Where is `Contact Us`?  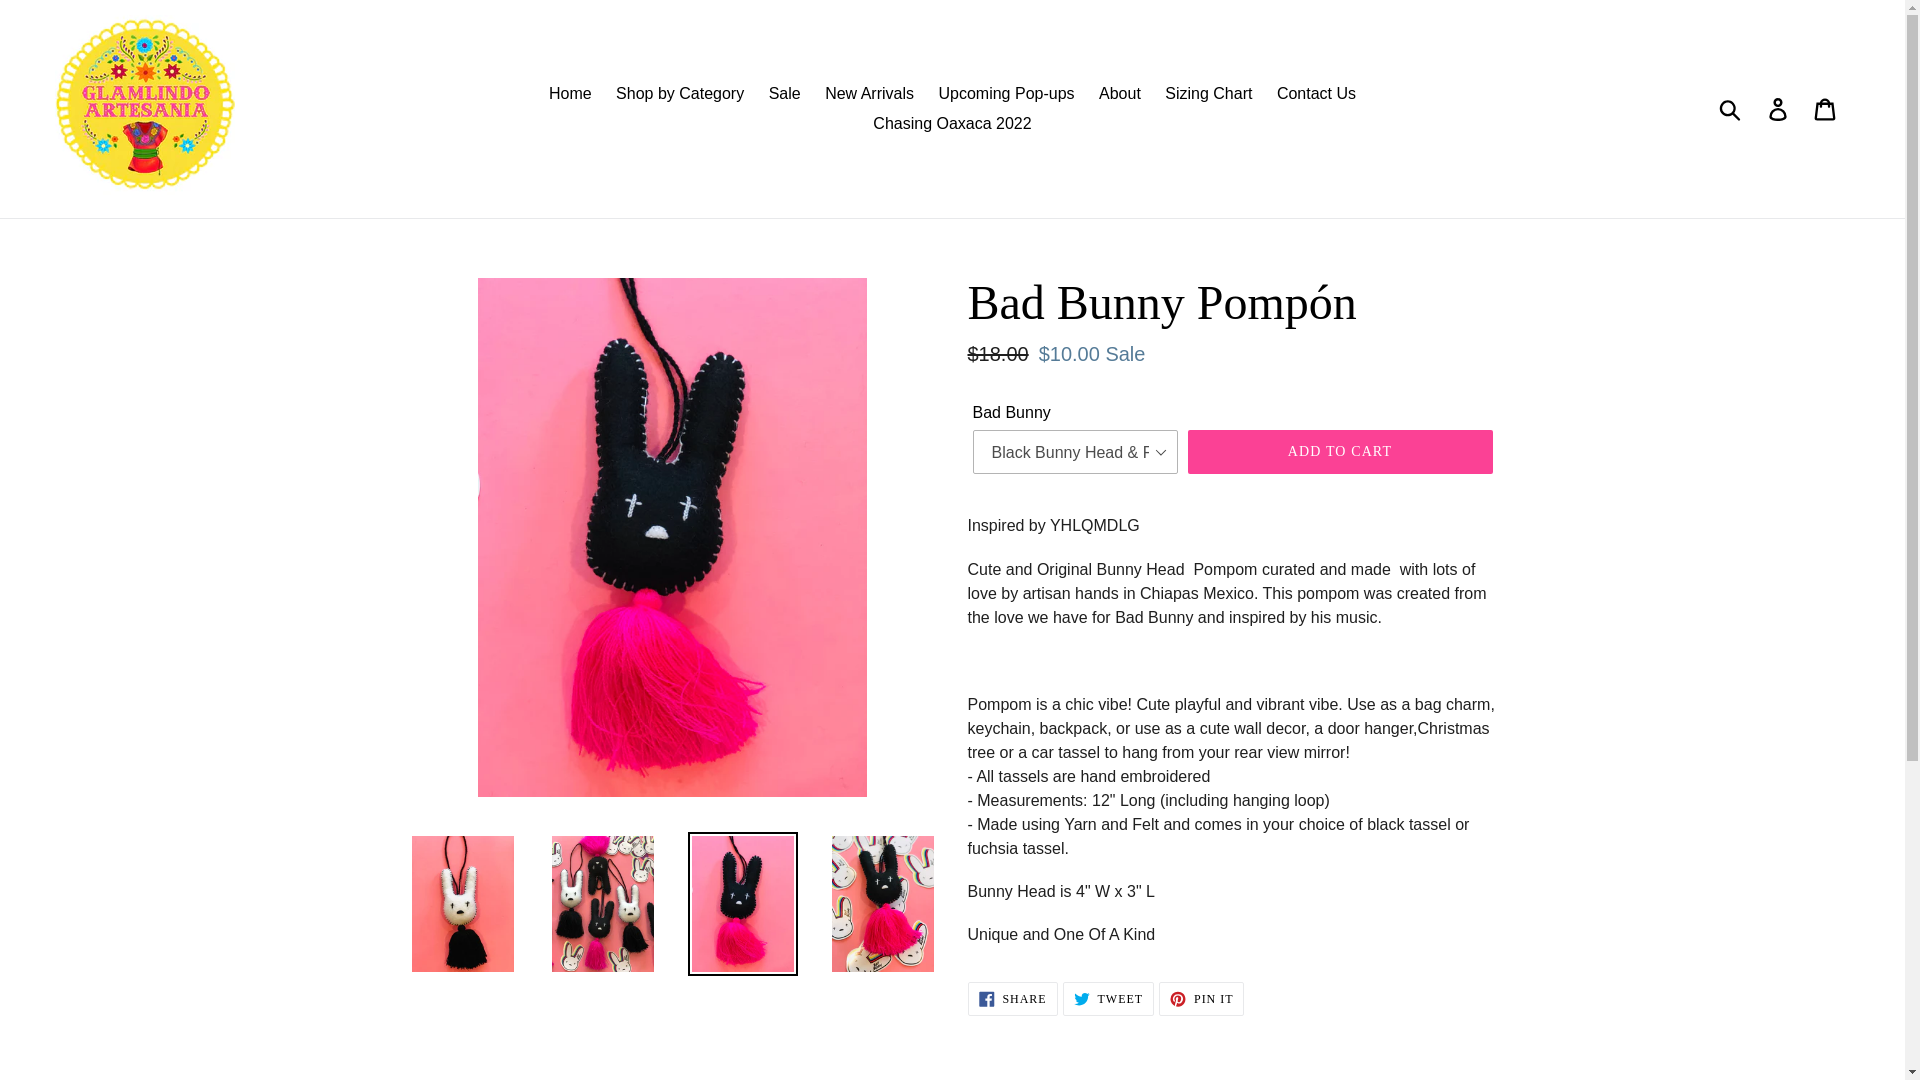 Contact Us is located at coordinates (1202, 998).